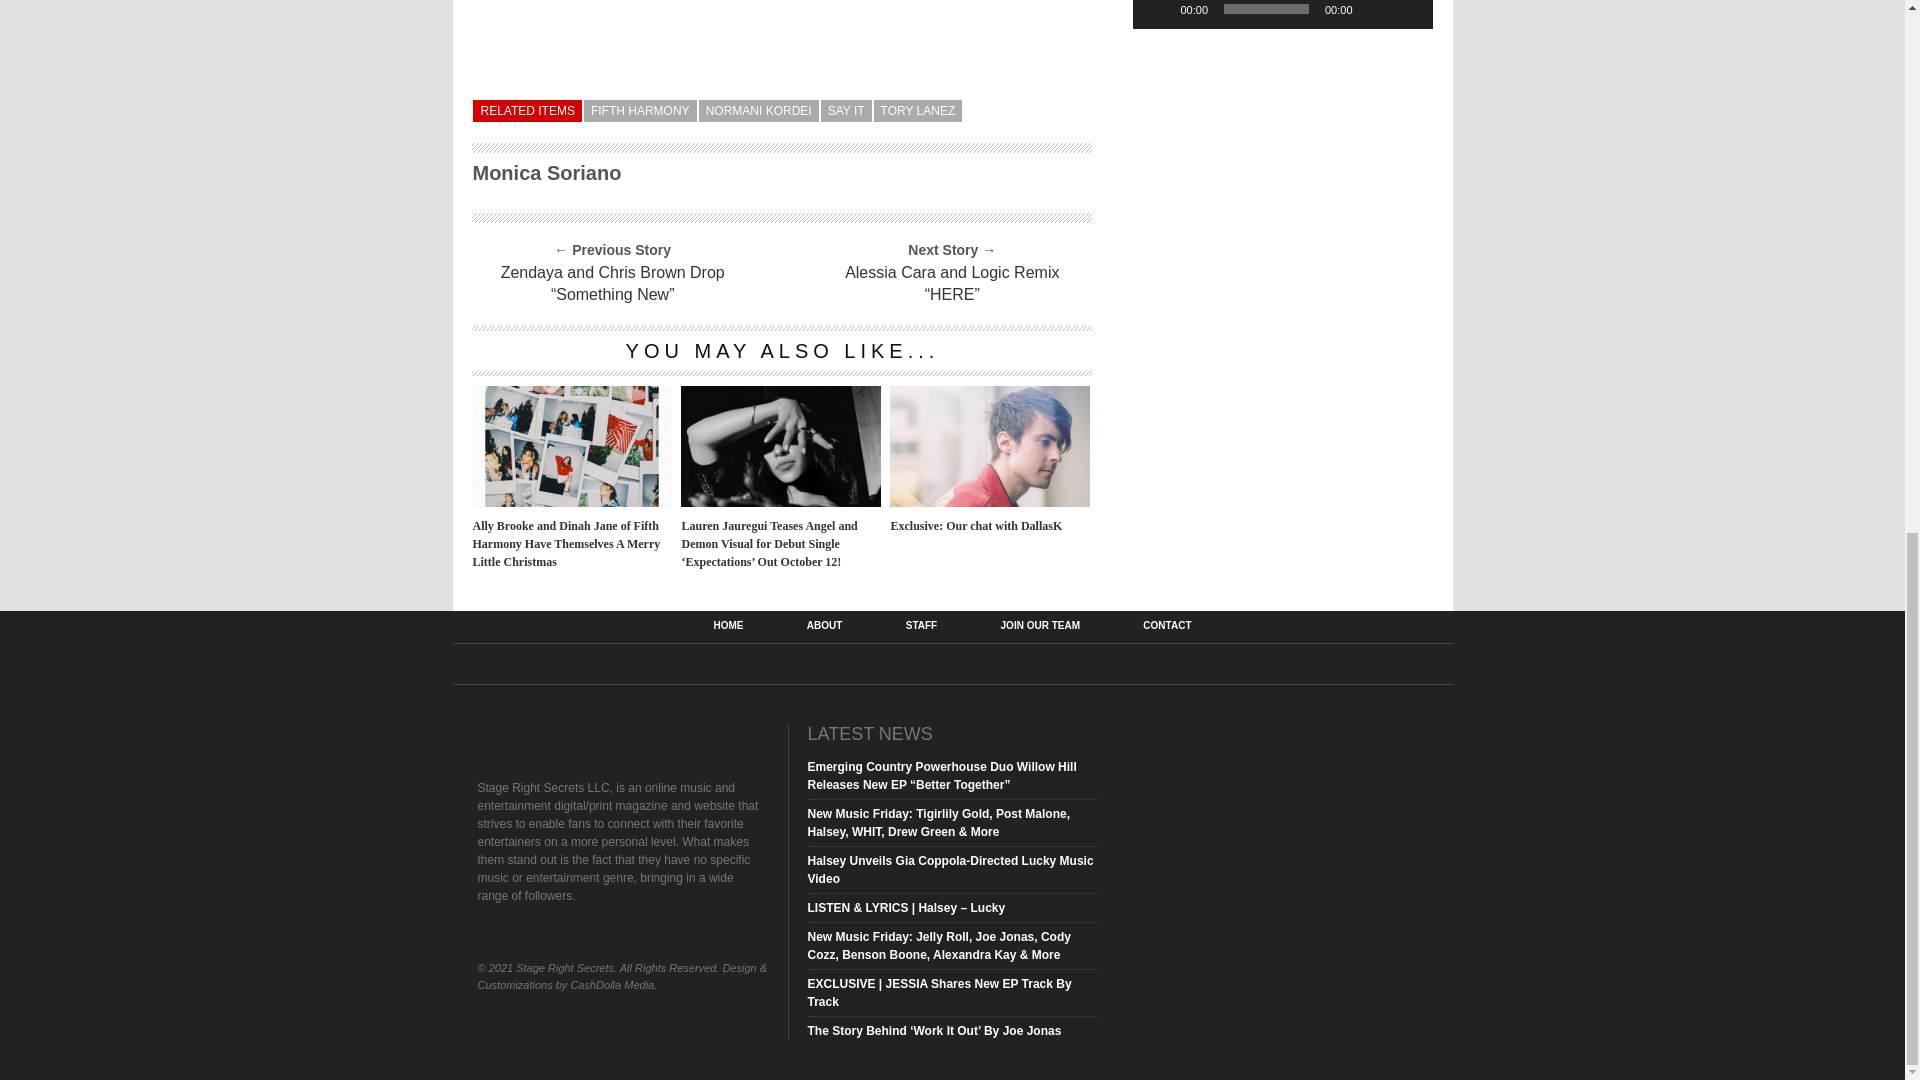  What do you see at coordinates (1374, 10) in the screenshot?
I see `Mute` at bounding box center [1374, 10].